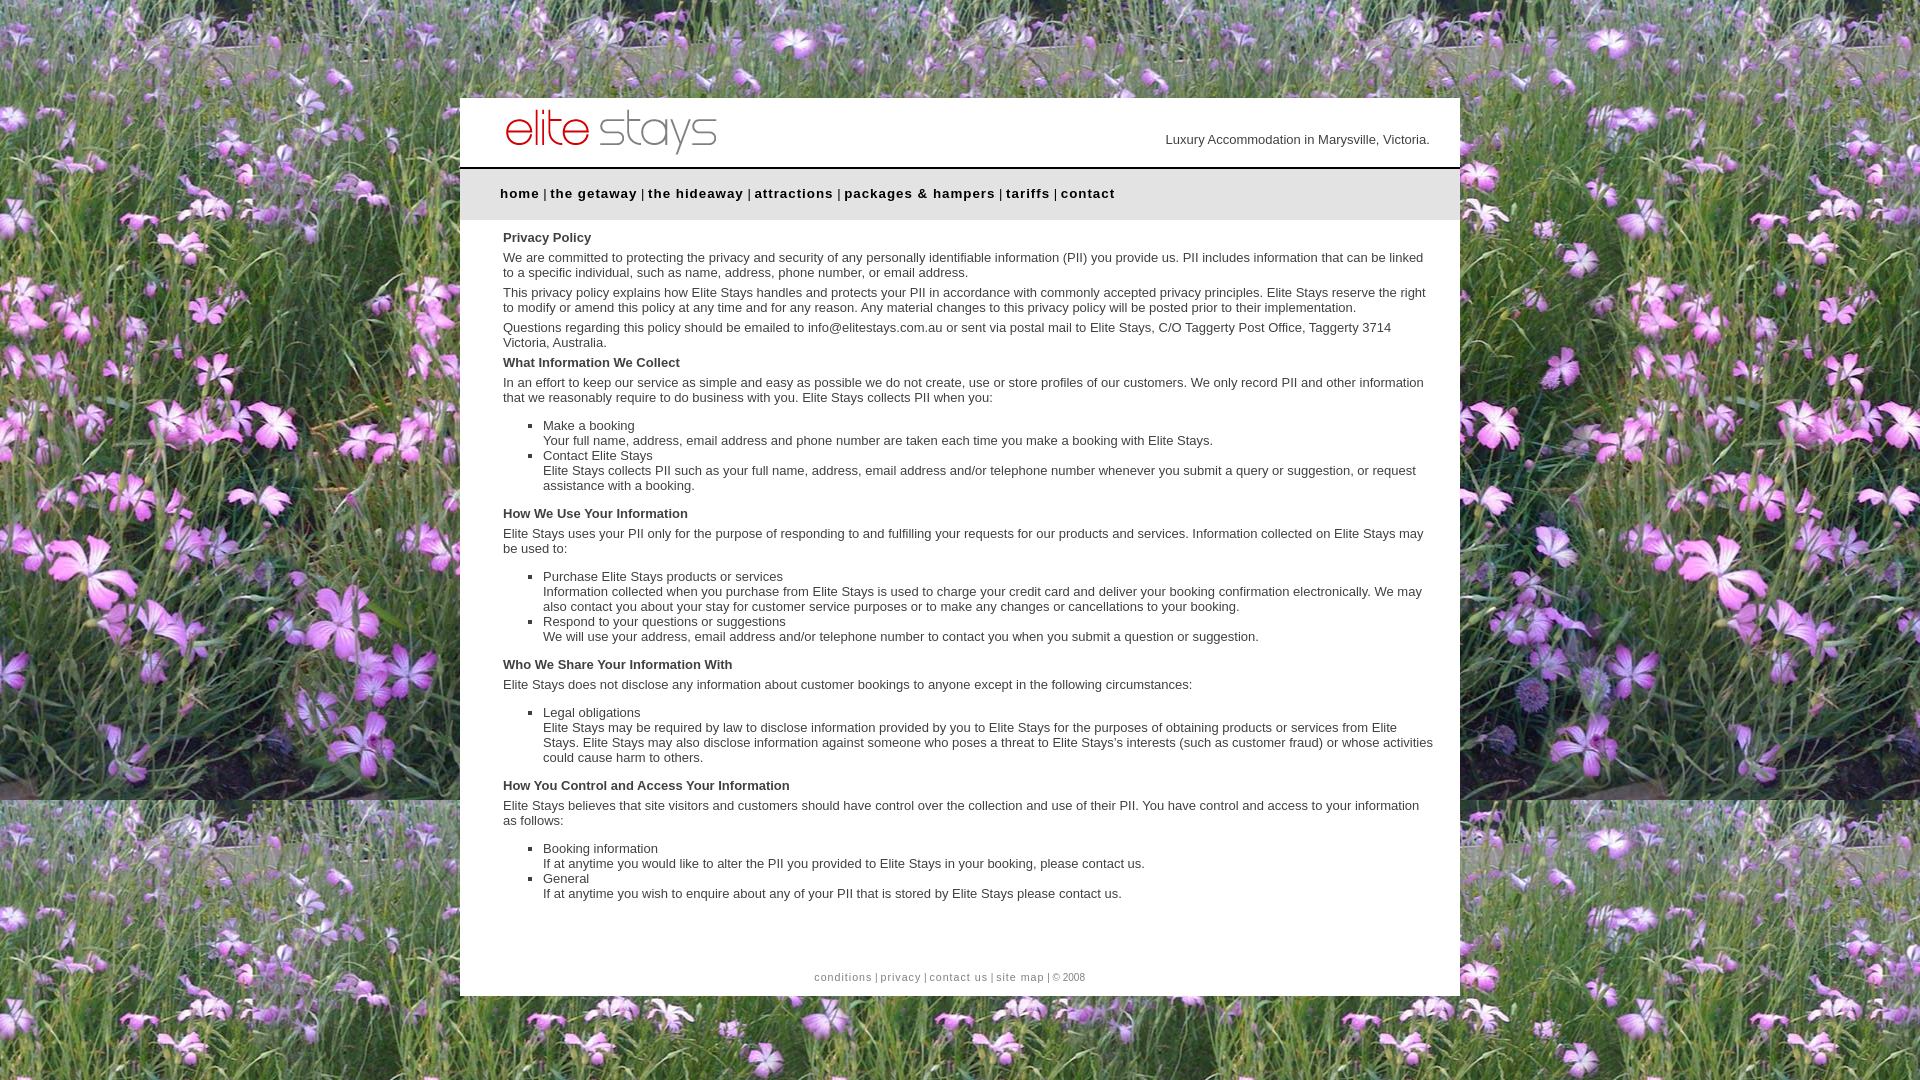 The height and width of the screenshot is (1080, 1920). What do you see at coordinates (1020, 977) in the screenshot?
I see `site map` at bounding box center [1020, 977].